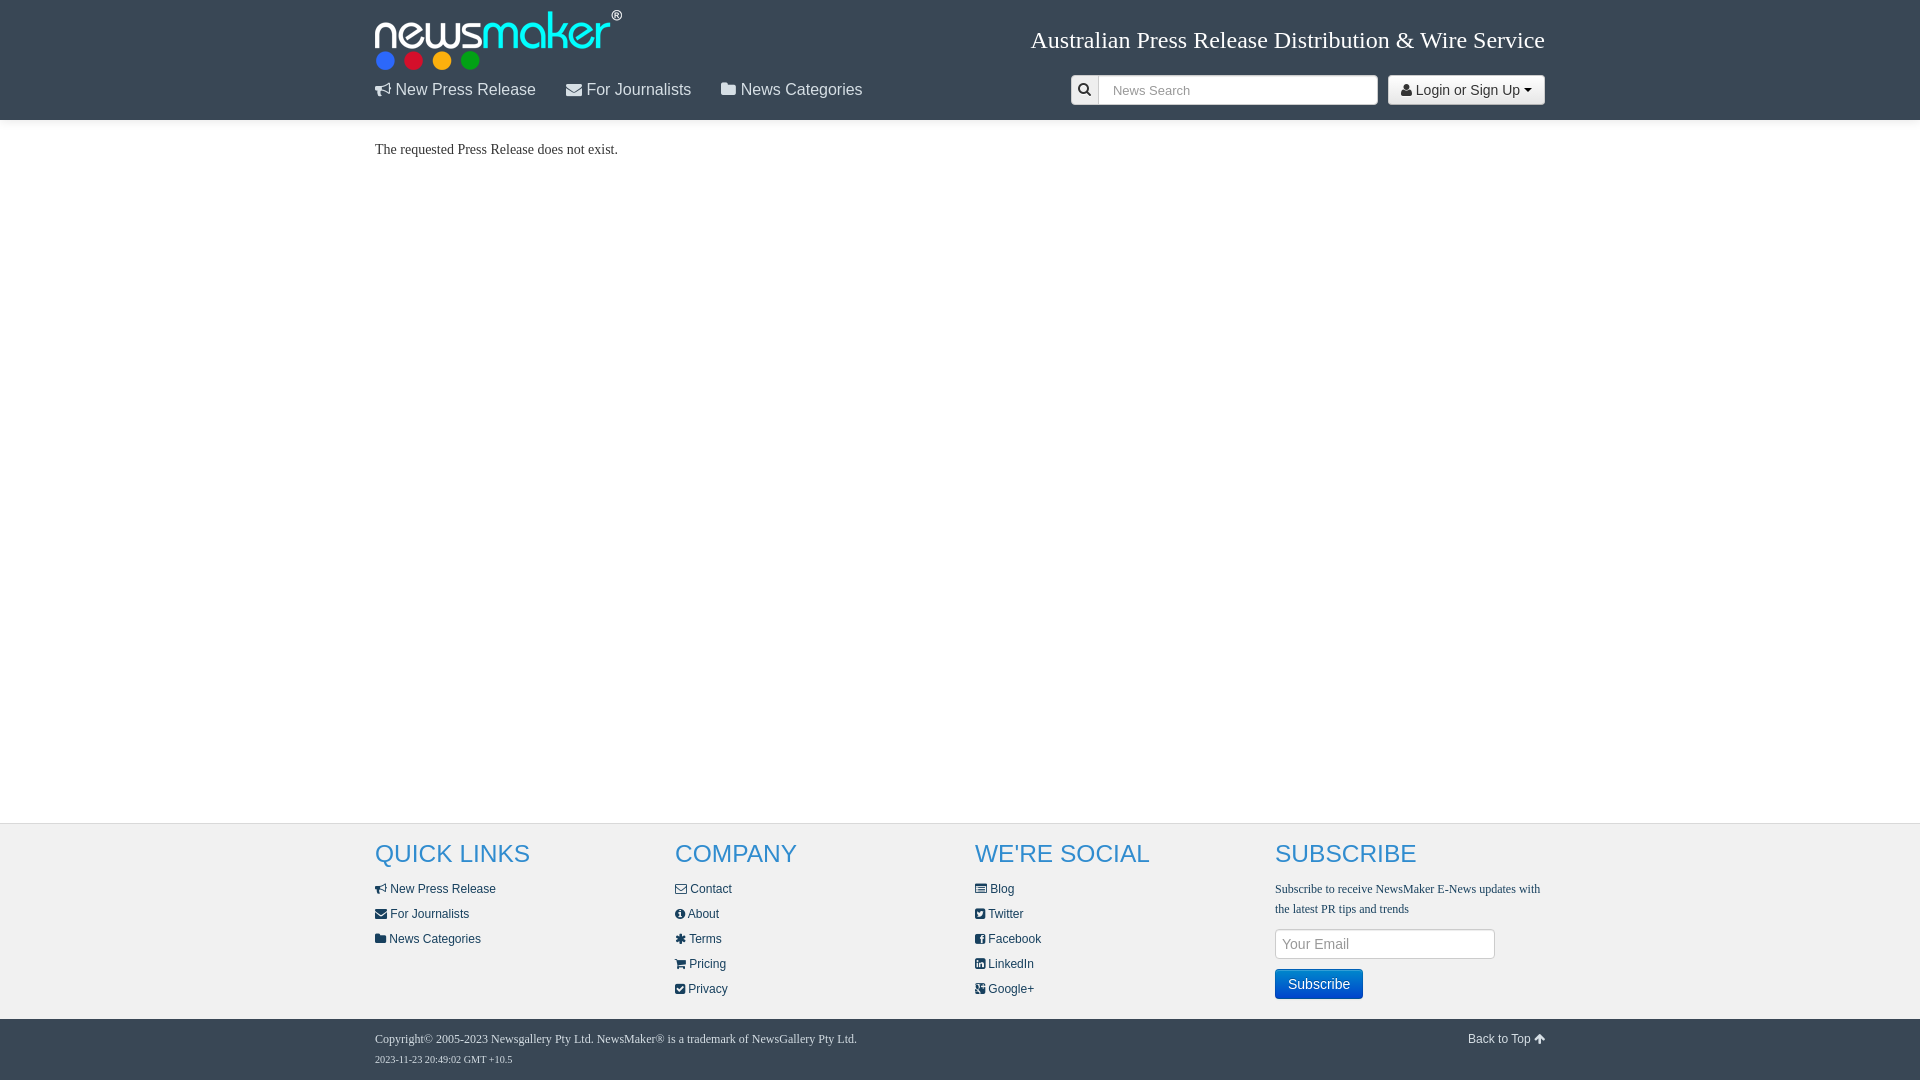 The height and width of the screenshot is (1080, 1920). What do you see at coordinates (1466, 90) in the screenshot?
I see `Login or Sign Up` at bounding box center [1466, 90].